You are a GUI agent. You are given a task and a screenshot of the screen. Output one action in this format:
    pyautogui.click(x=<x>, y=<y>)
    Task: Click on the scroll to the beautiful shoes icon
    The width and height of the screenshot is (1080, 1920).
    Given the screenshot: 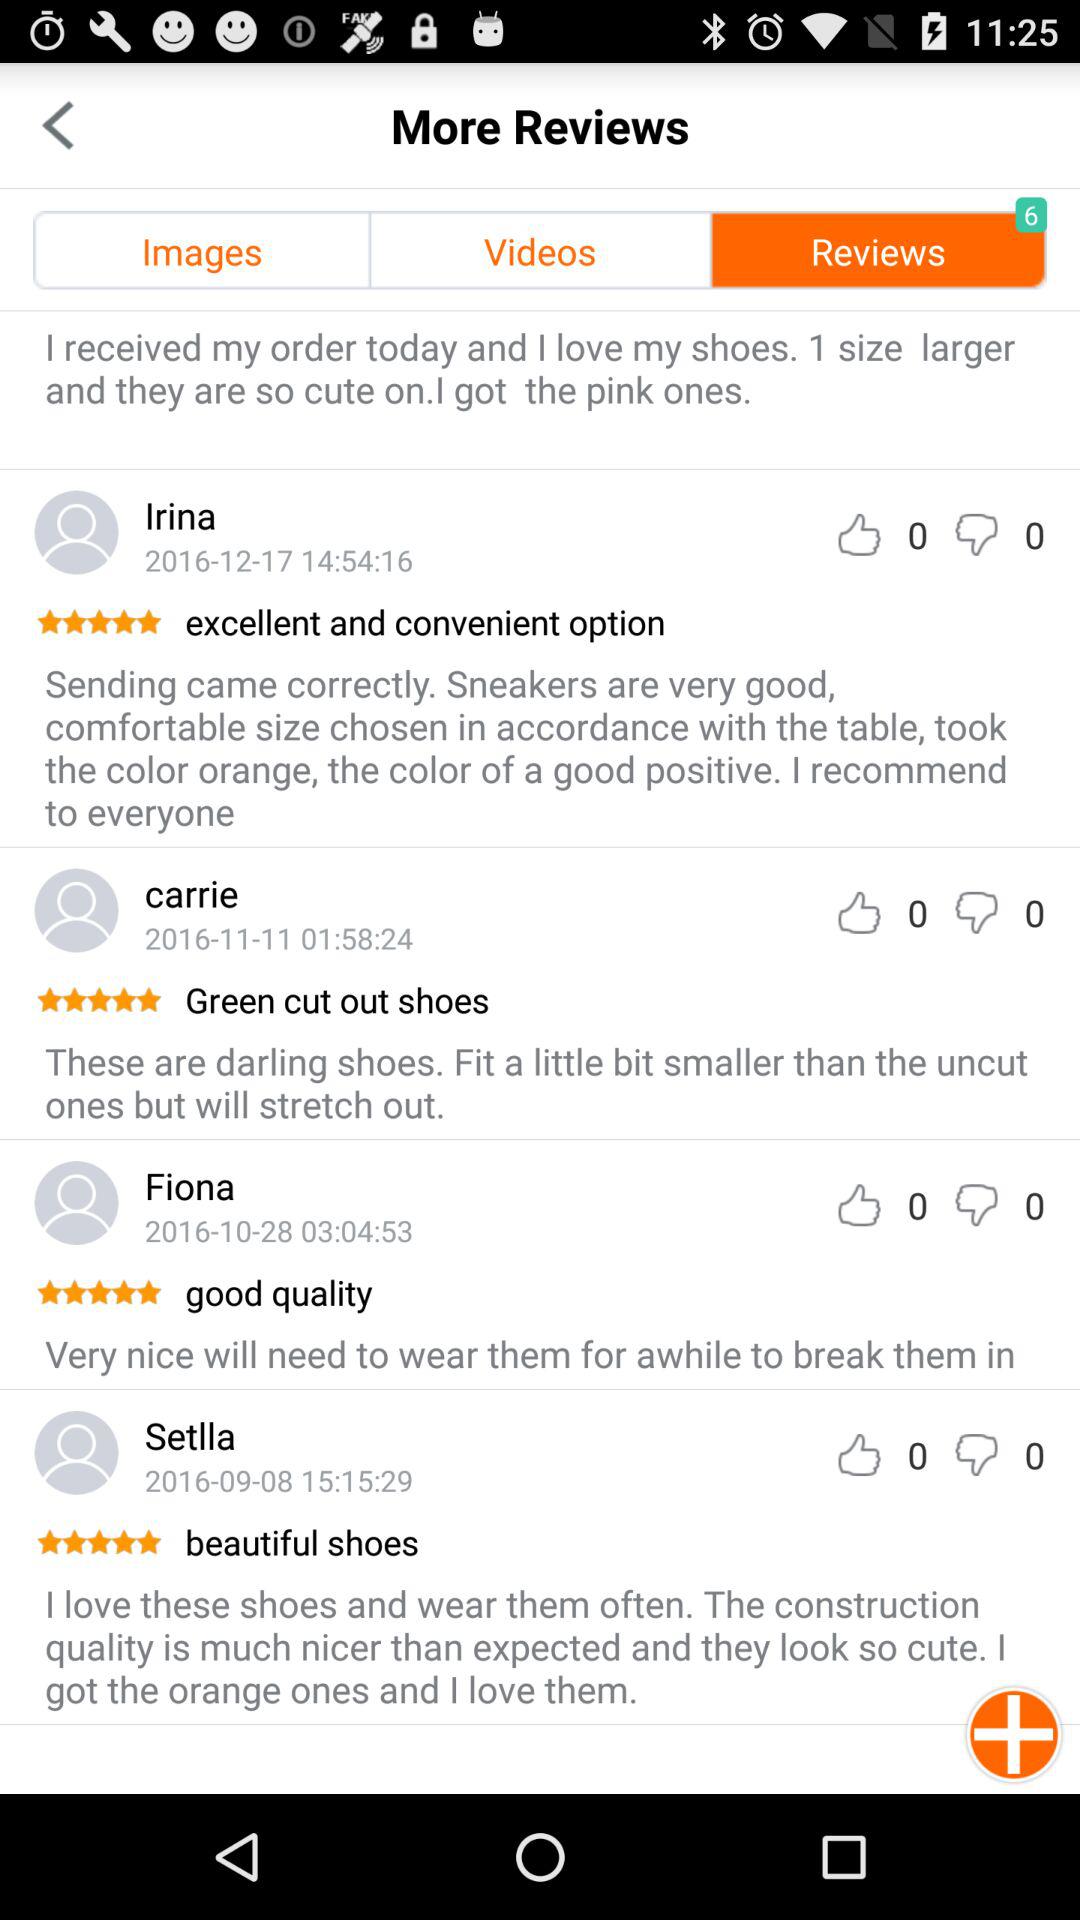 What is the action you would take?
    pyautogui.click(x=614, y=1542)
    